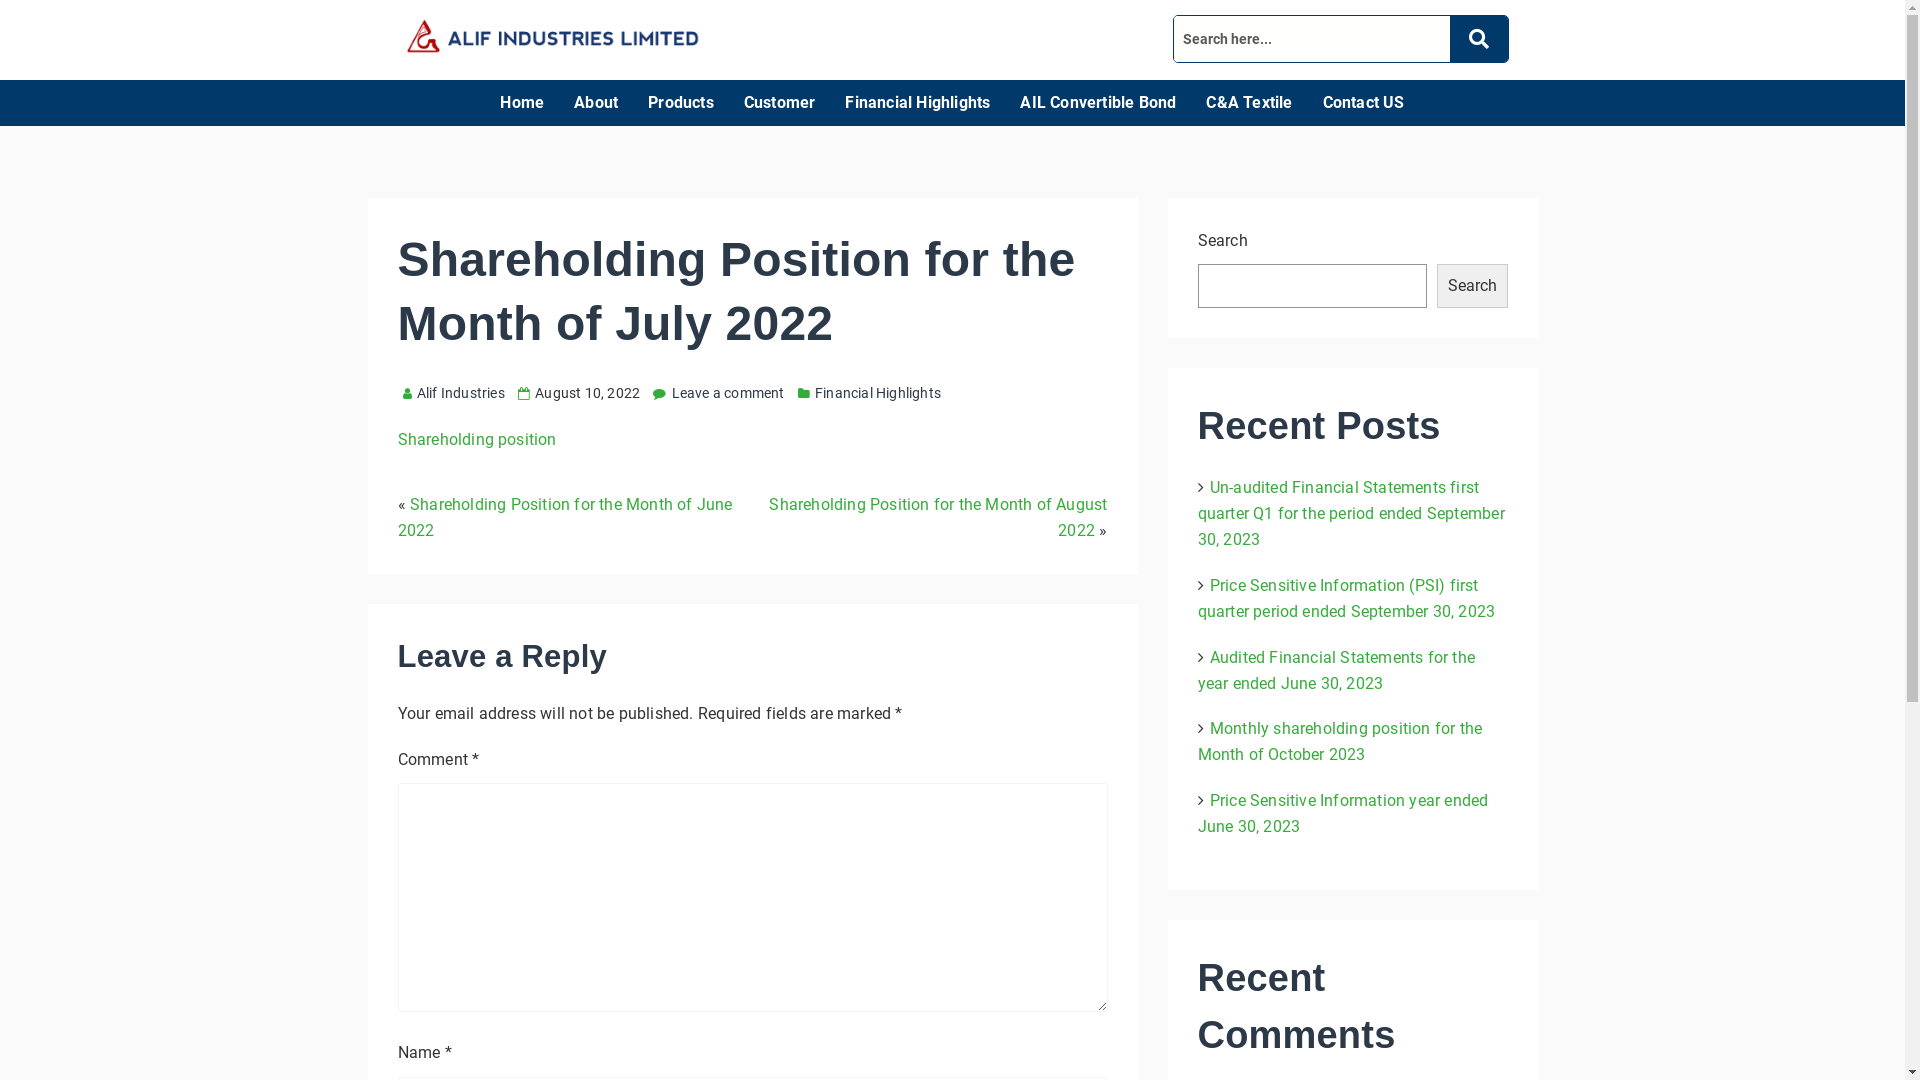 This screenshot has height=1080, width=1920. Describe the element at coordinates (1249, 103) in the screenshot. I see `C&A Textile` at that location.